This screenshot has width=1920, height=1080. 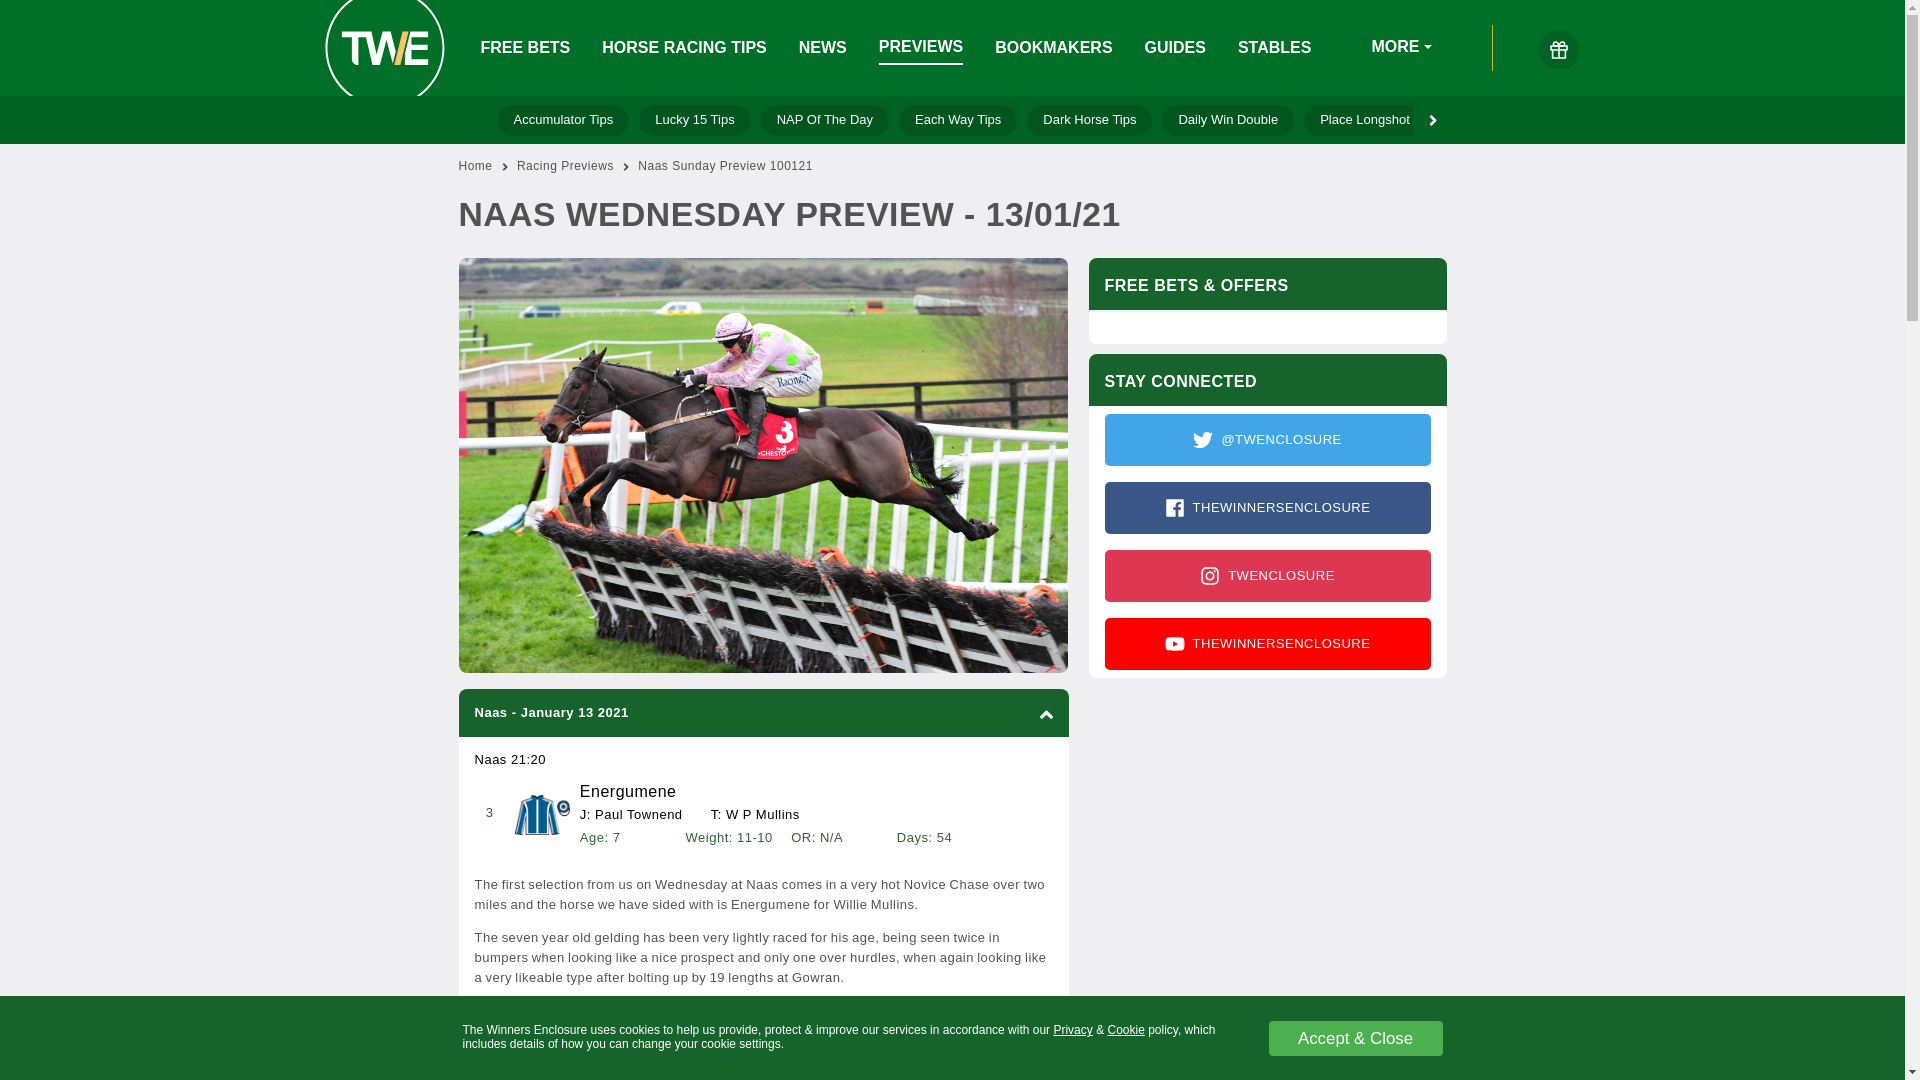 I want to click on BOOKMAKERS, so click(x=1052, y=48).